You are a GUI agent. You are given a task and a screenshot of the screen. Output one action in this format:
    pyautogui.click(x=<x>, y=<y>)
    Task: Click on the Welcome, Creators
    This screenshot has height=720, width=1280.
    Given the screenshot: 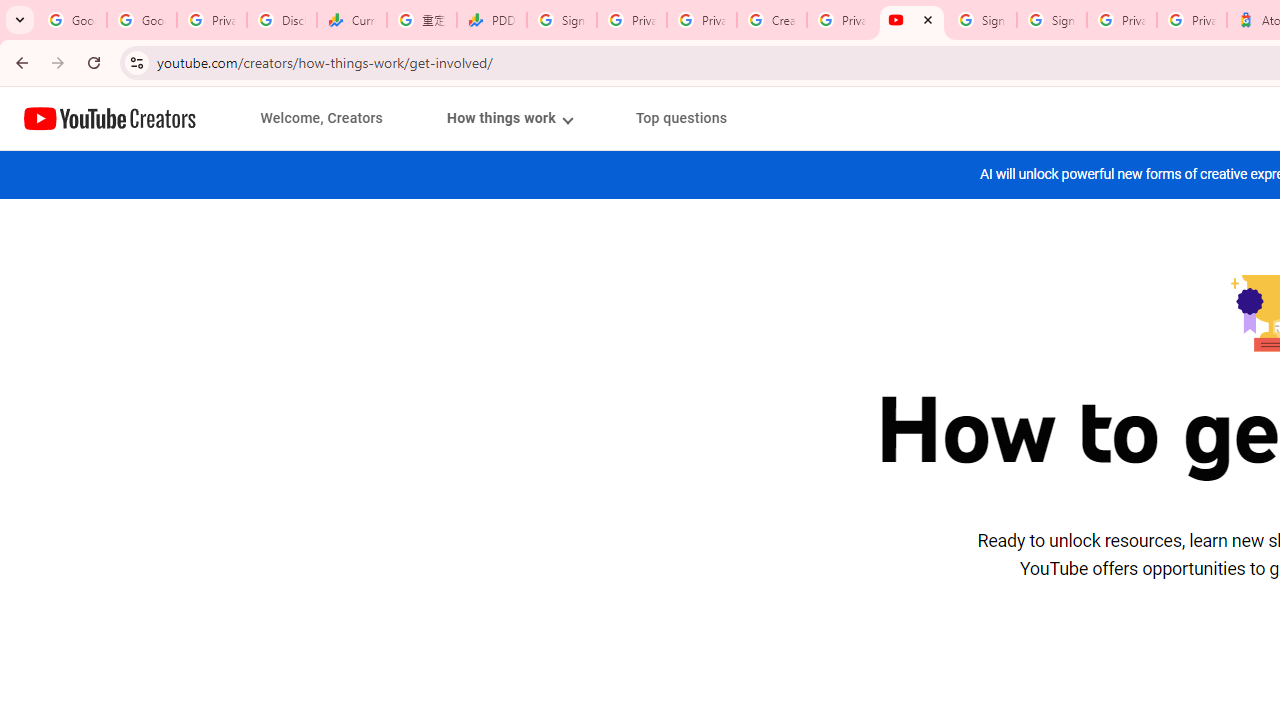 What is the action you would take?
    pyautogui.click(x=322, y=118)
    